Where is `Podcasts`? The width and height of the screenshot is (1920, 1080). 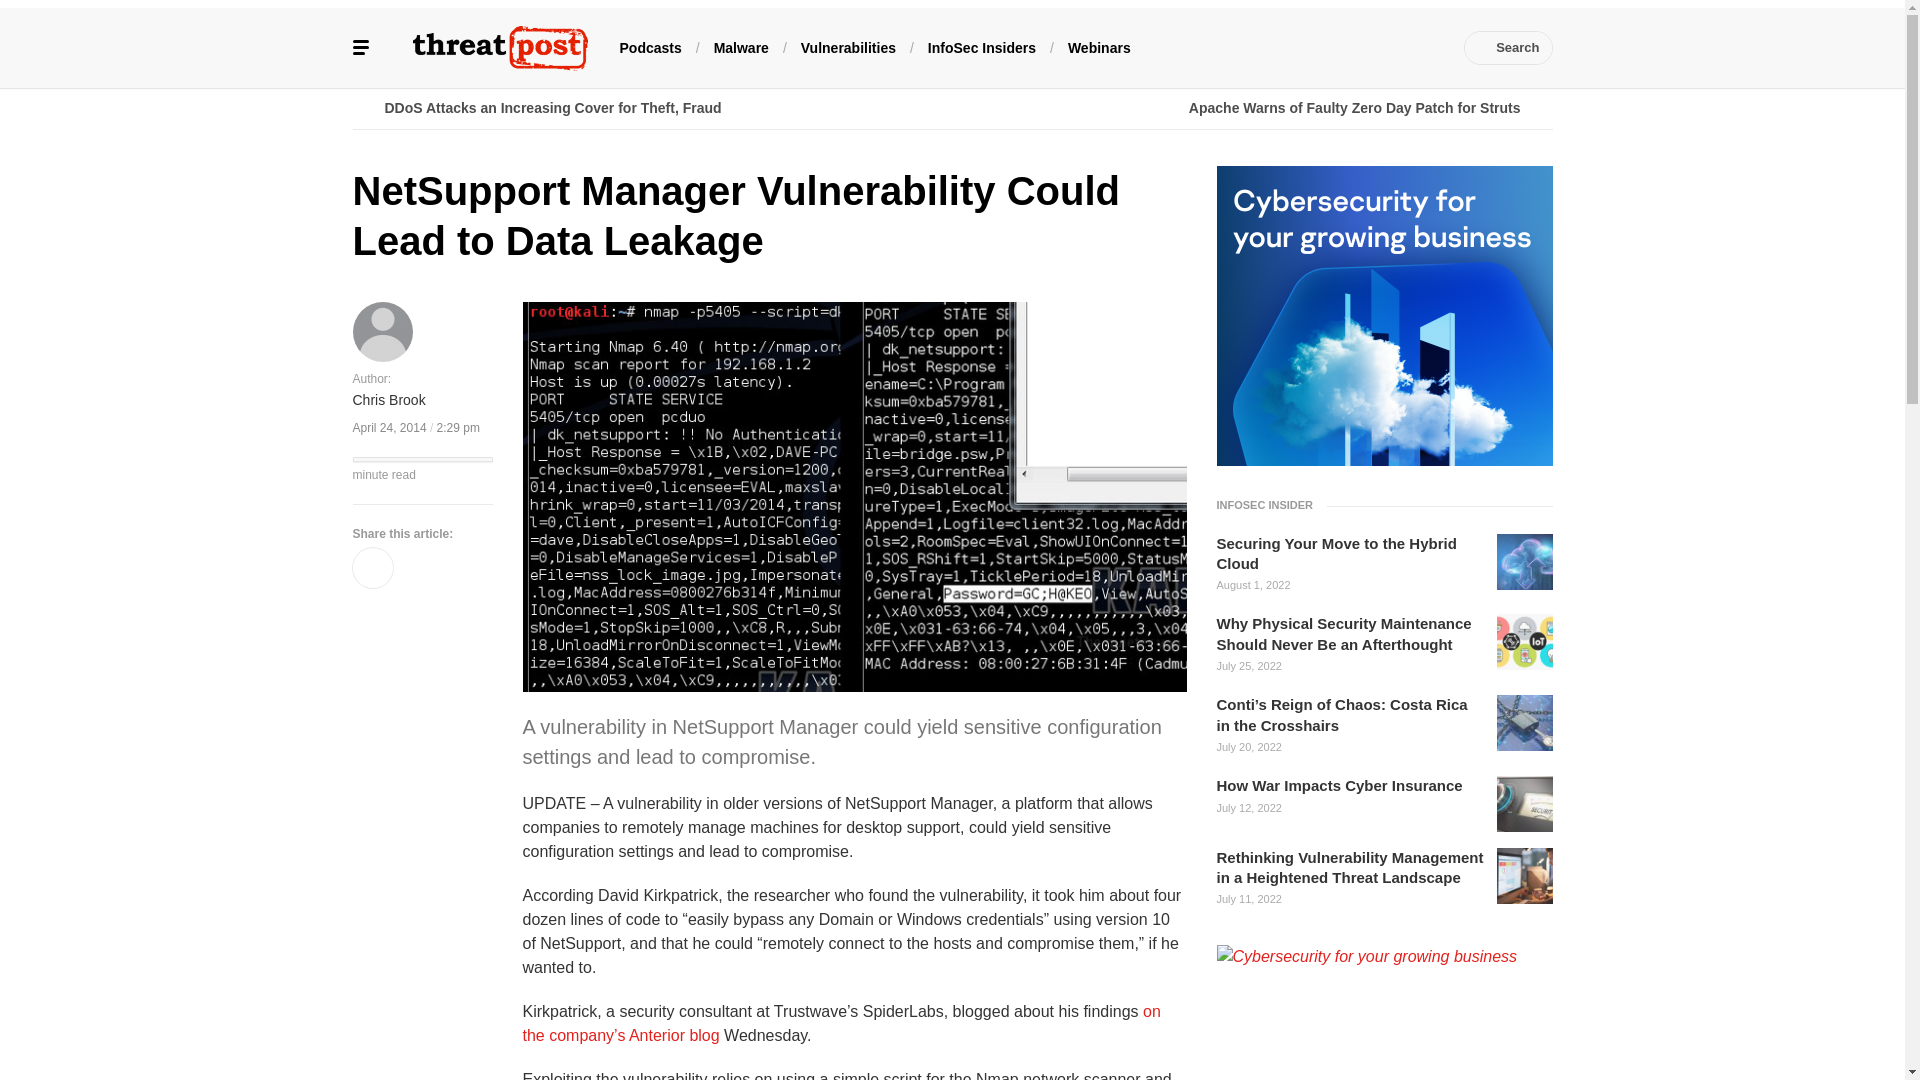
Podcasts is located at coordinates (650, 46).